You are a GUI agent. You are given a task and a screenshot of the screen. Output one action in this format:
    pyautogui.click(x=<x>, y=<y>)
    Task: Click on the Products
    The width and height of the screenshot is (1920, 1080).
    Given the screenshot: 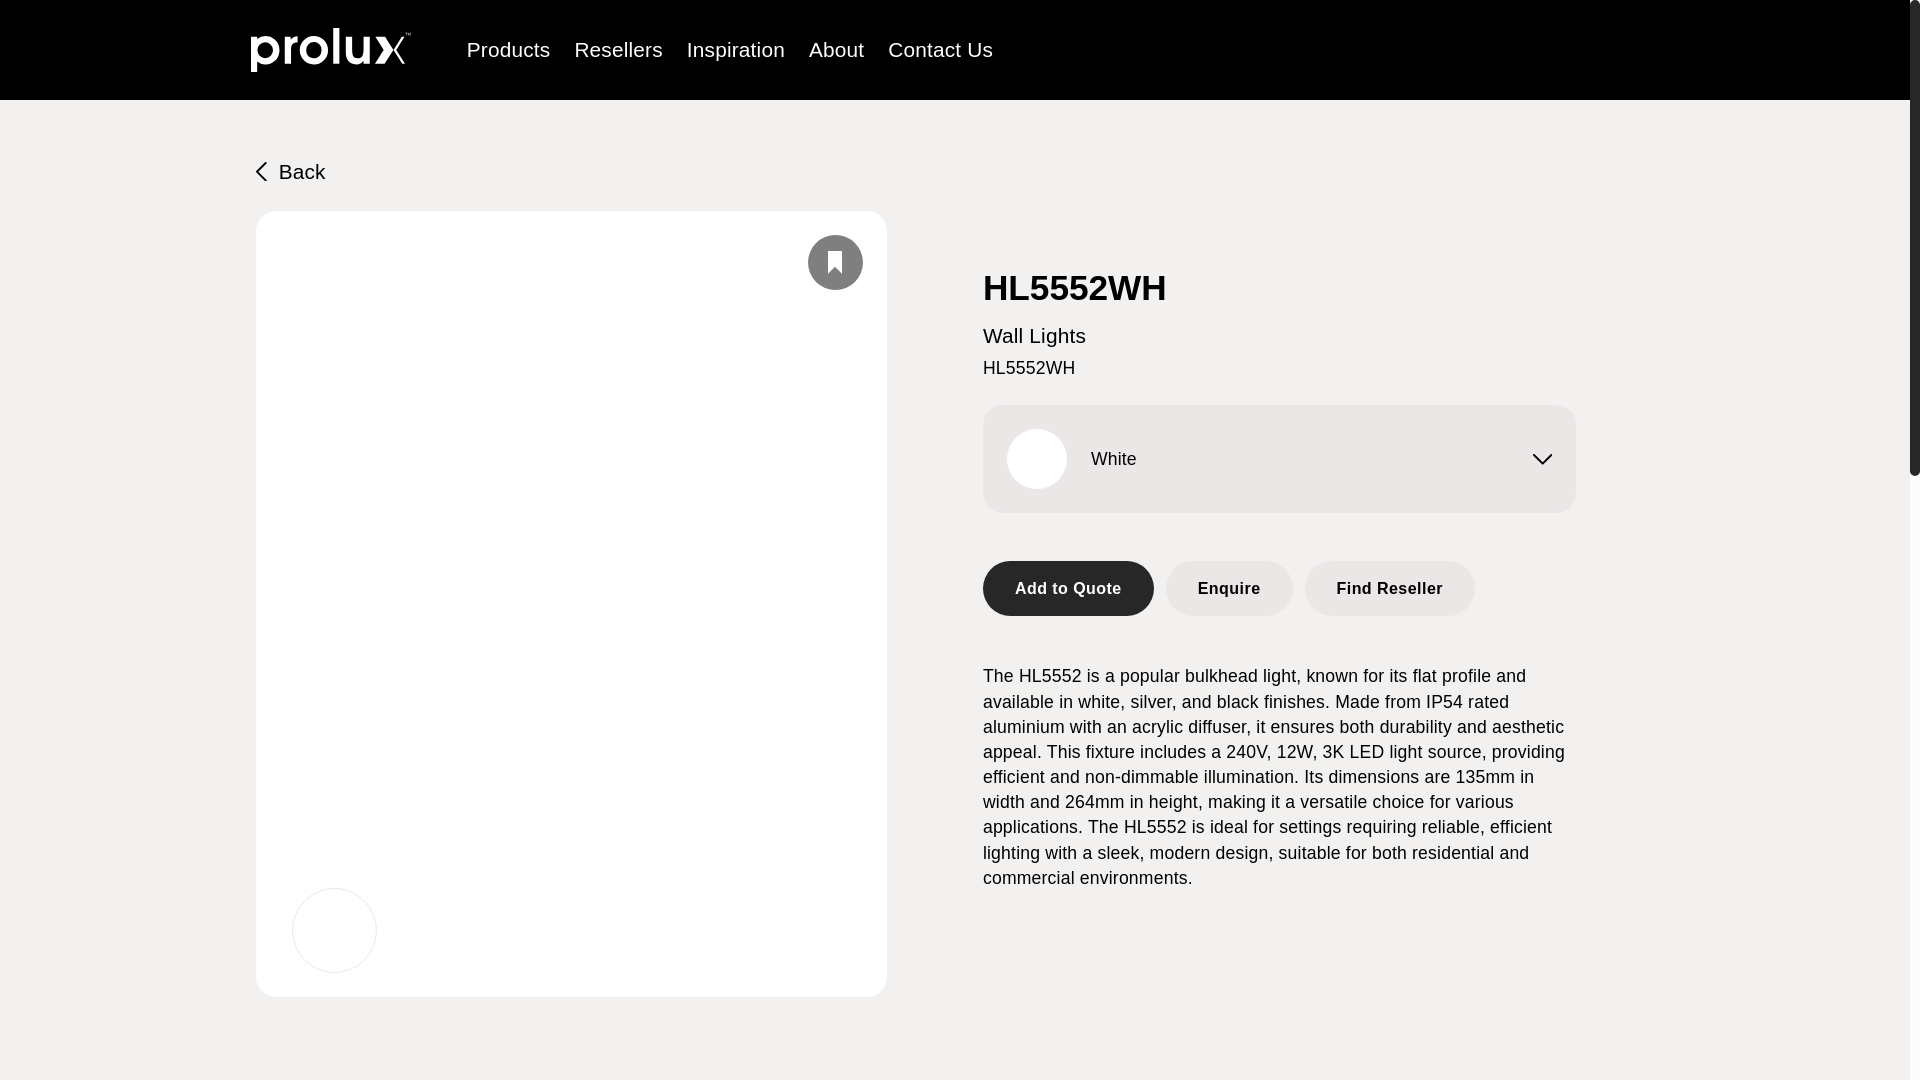 What is the action you would take?
    pyautogui.click(x=508, y=48)
    